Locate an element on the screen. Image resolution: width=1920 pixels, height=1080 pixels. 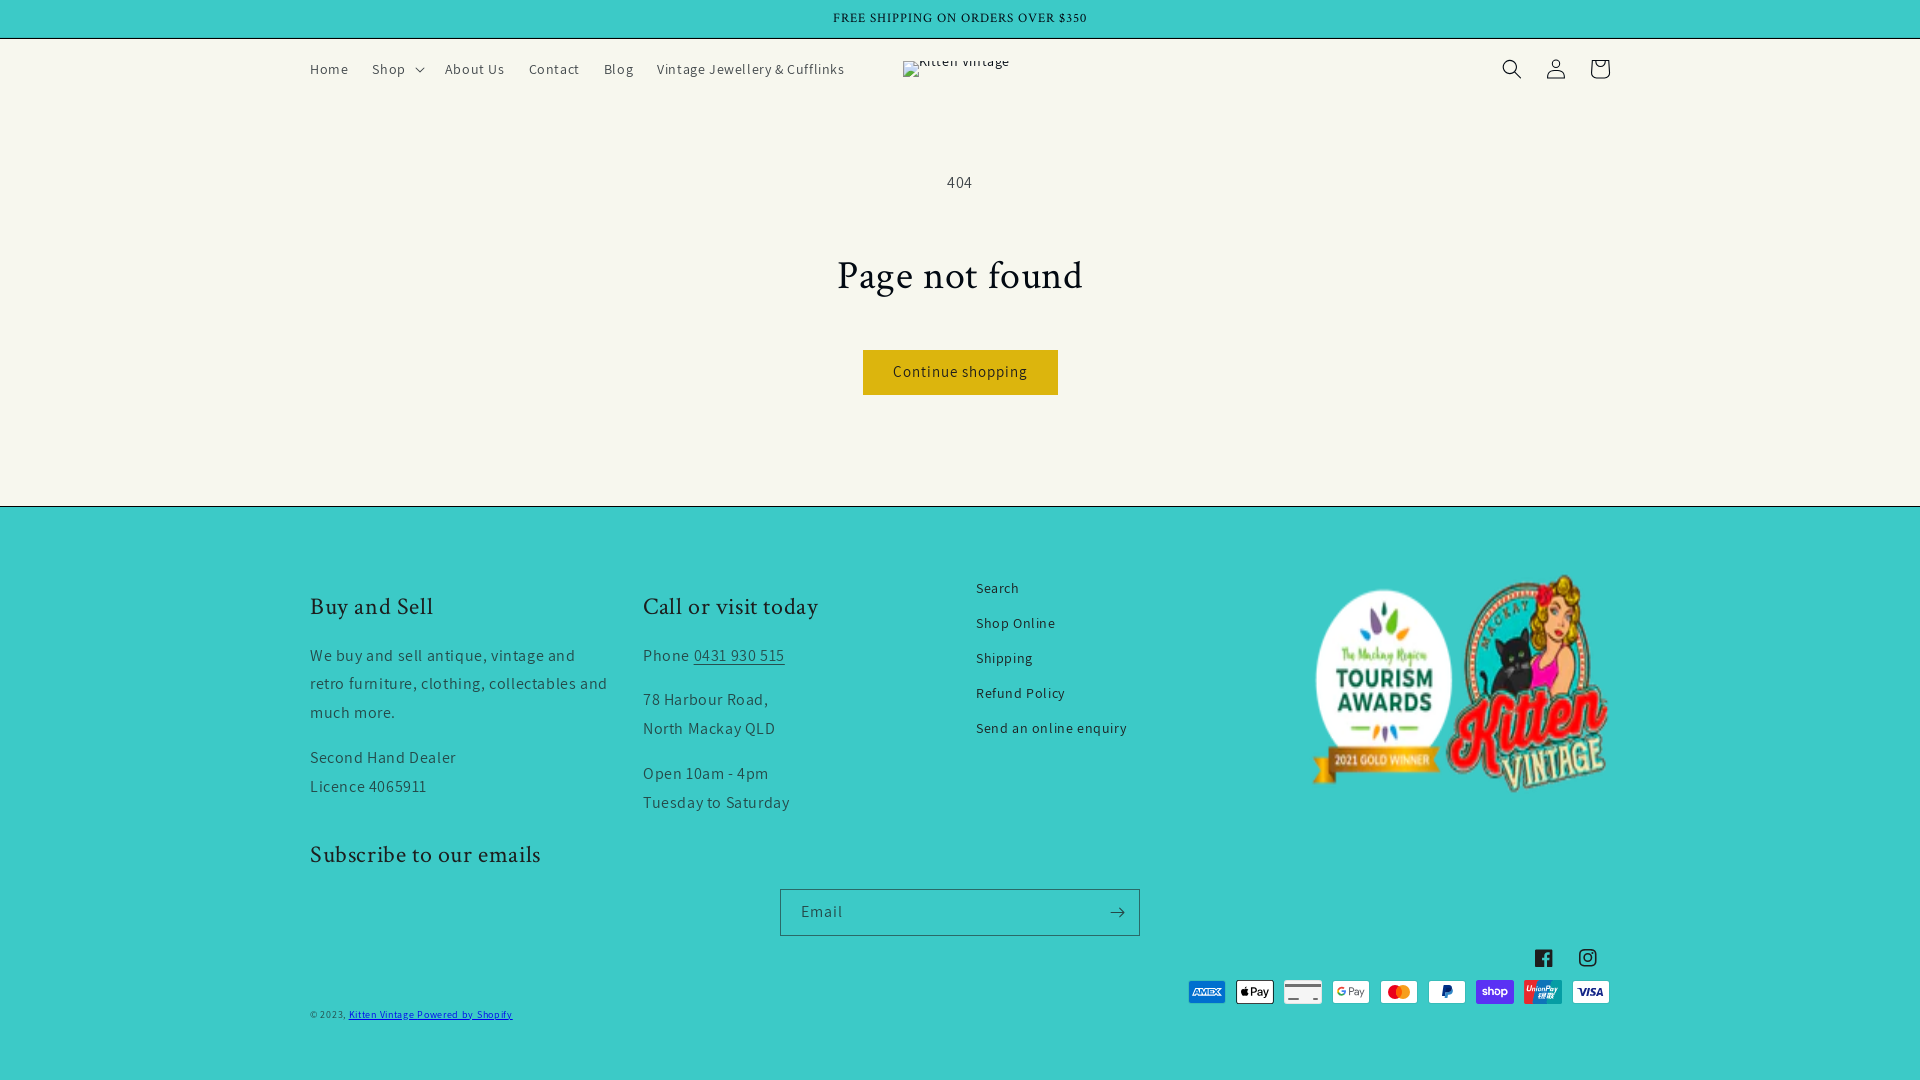
Instagram is located at coordinates (1588, 958).